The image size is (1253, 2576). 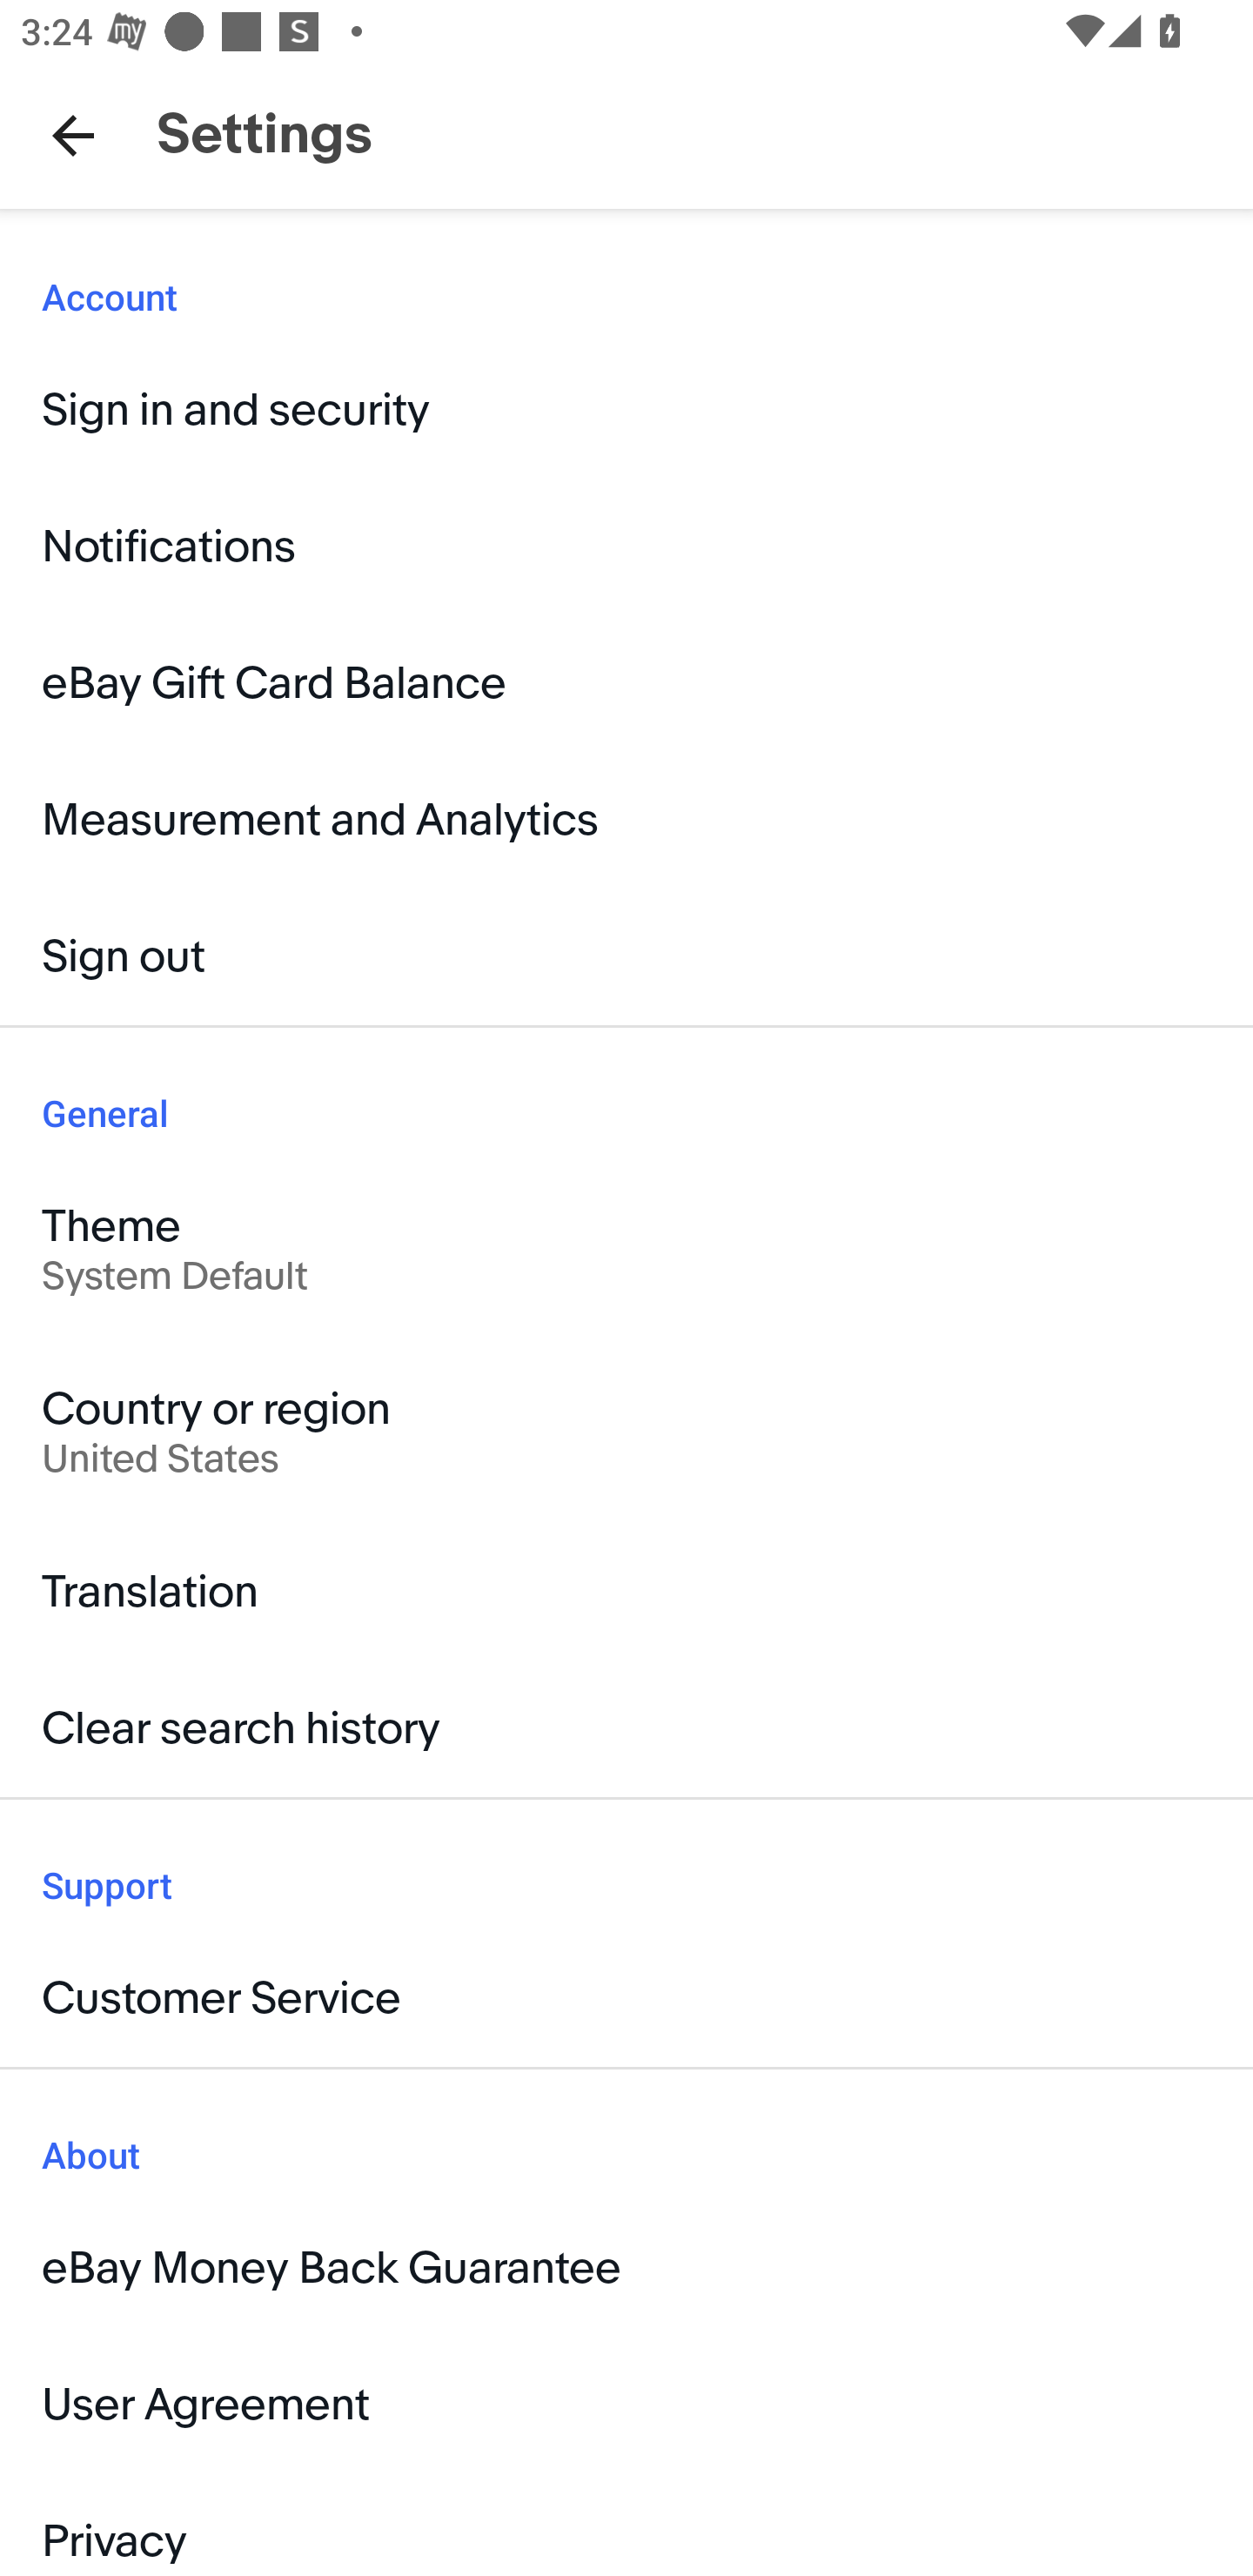 What do you see at coordinates (626, 820) in the screenshot?
I see `Measurement and Analytics` at bounding box center [626, 820].